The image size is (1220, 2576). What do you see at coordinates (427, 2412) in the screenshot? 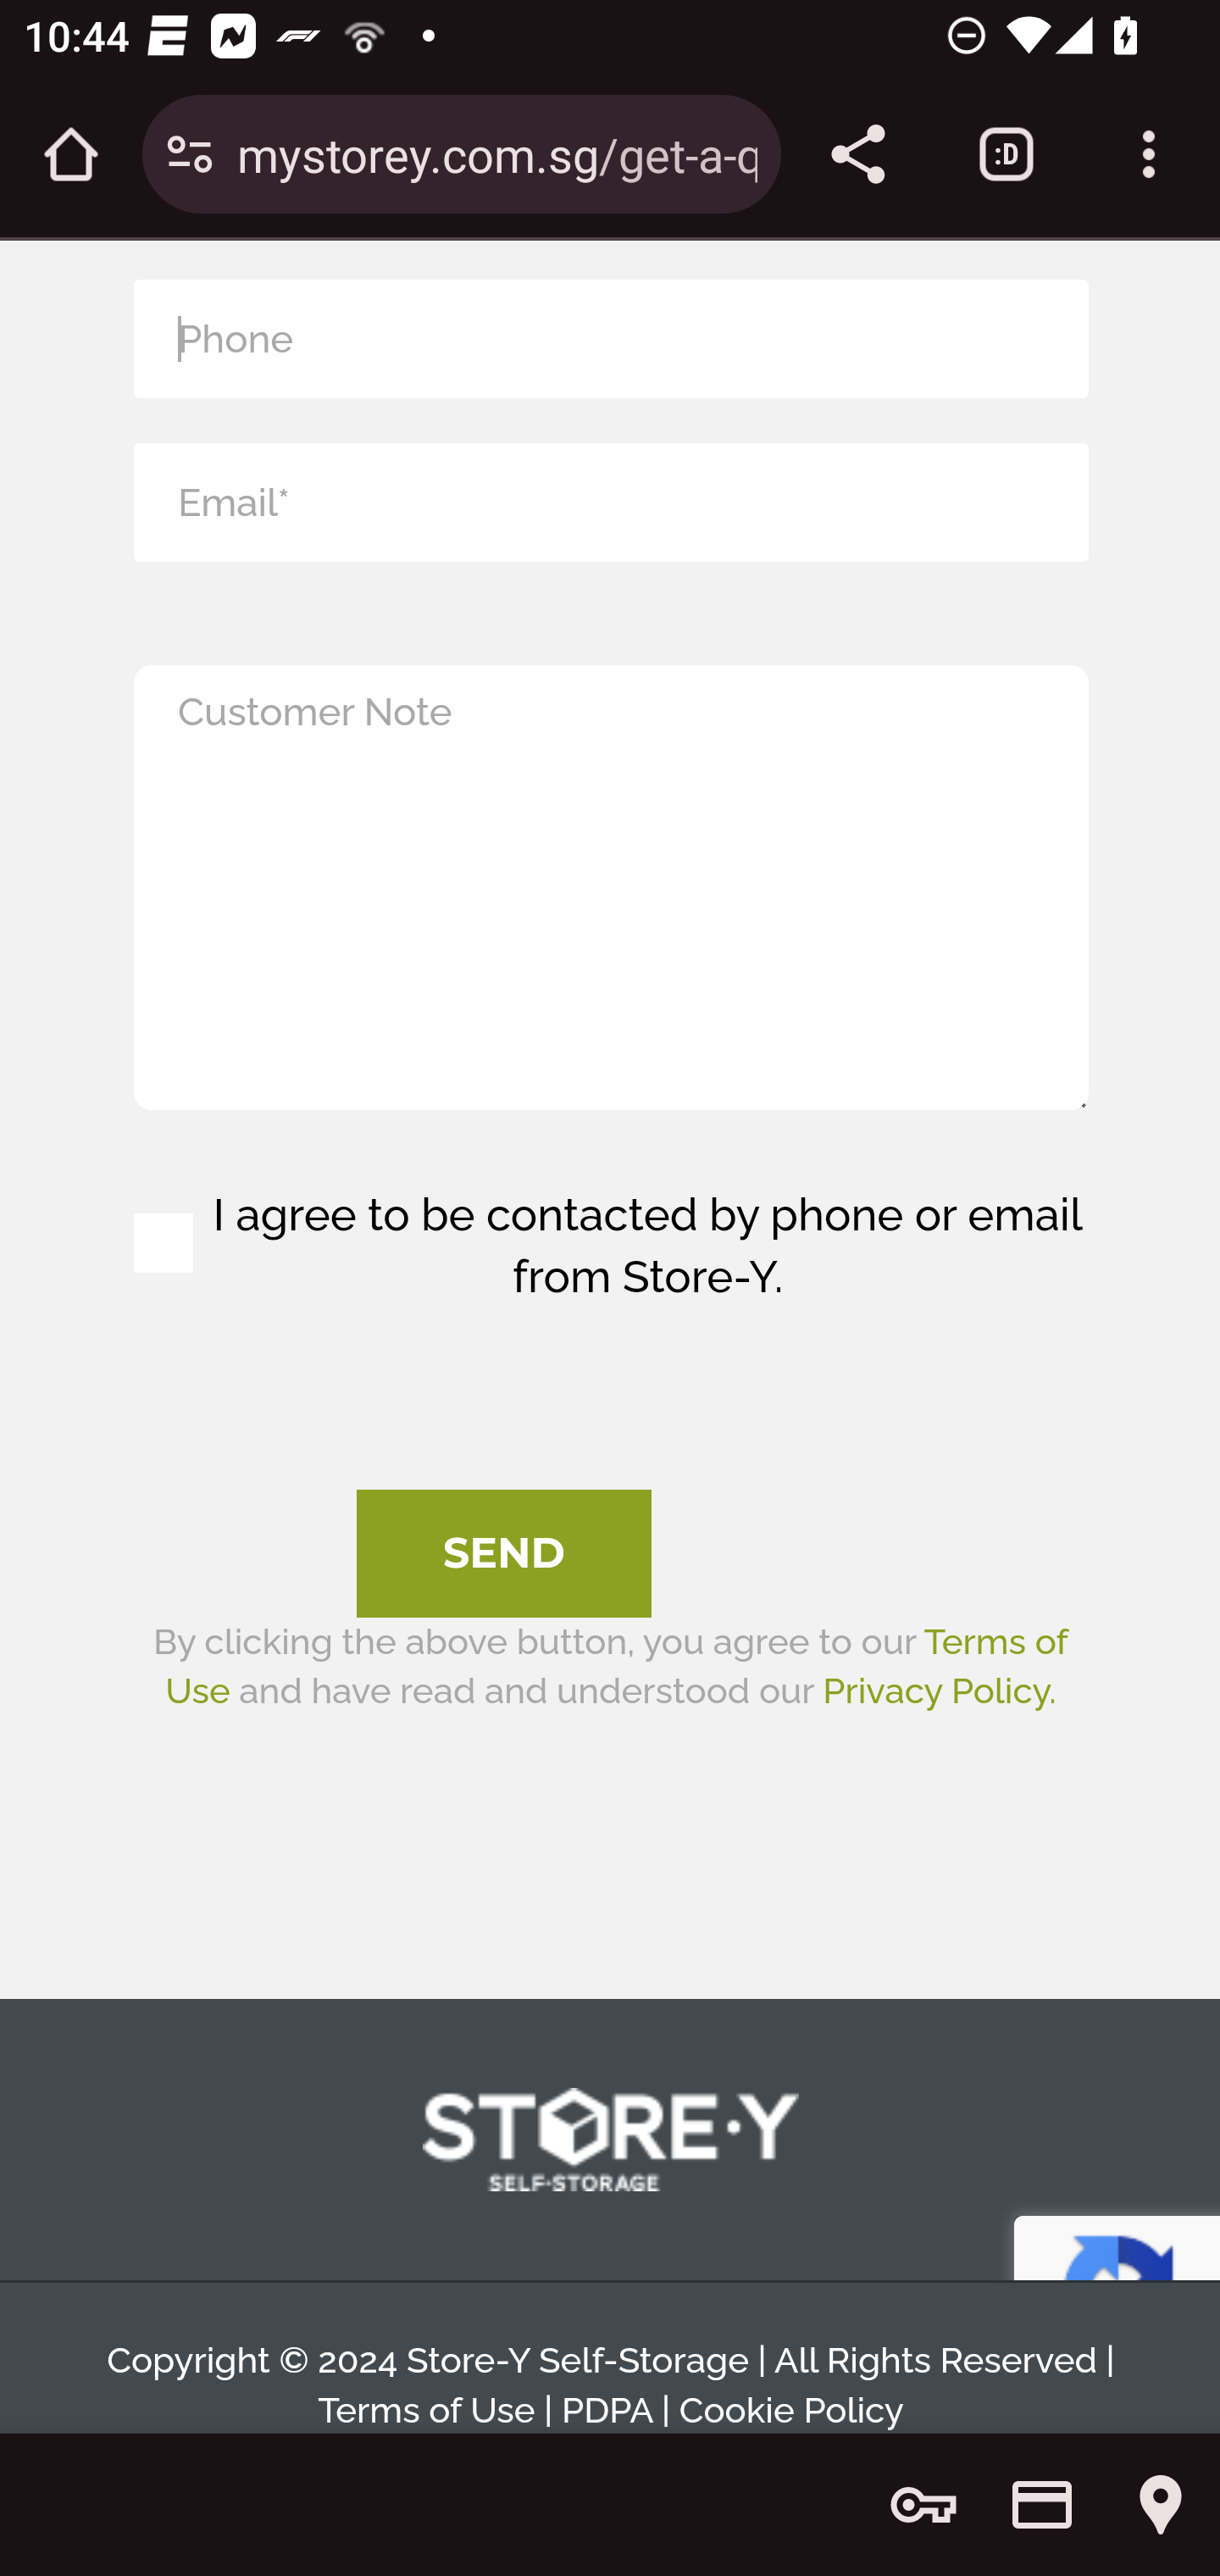
I see `Terms of Use` at bounding box center [427, 2412].